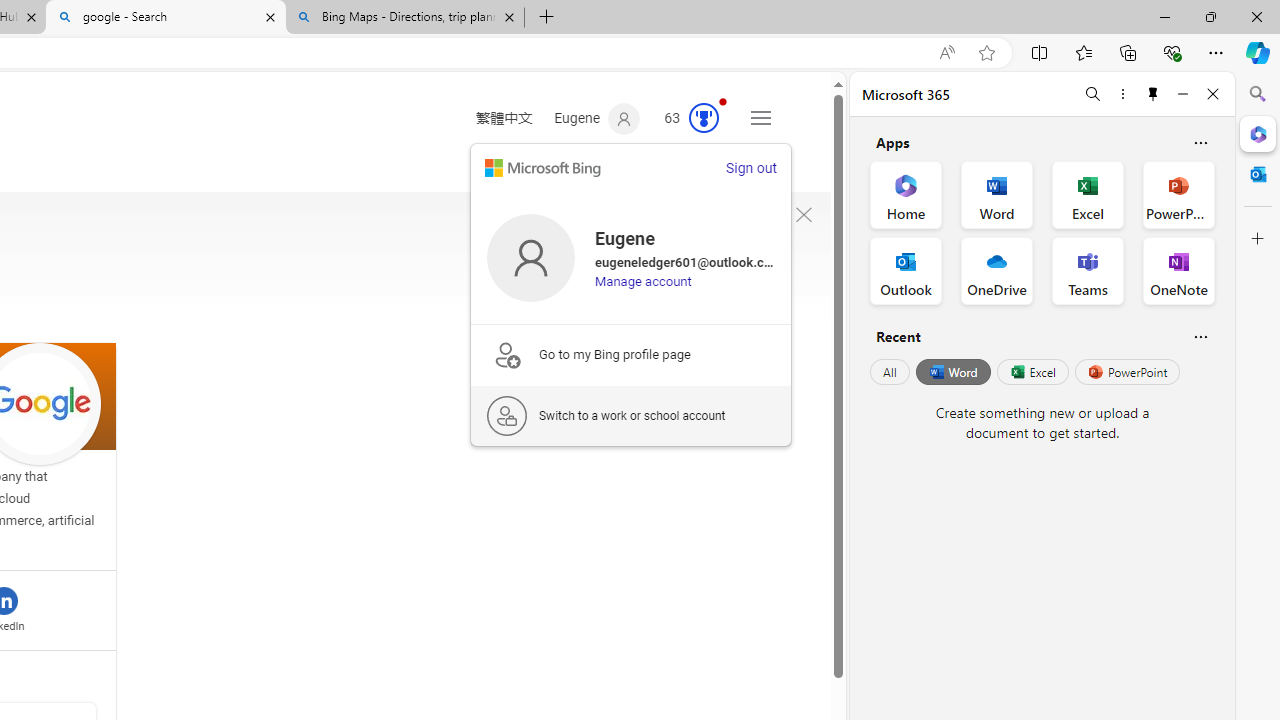 Image resolution: width=1280 pixels, height=720 pixels. Describe the element at coordinates (996, 194) in the screenshot. I see `Word Office App` at that location.